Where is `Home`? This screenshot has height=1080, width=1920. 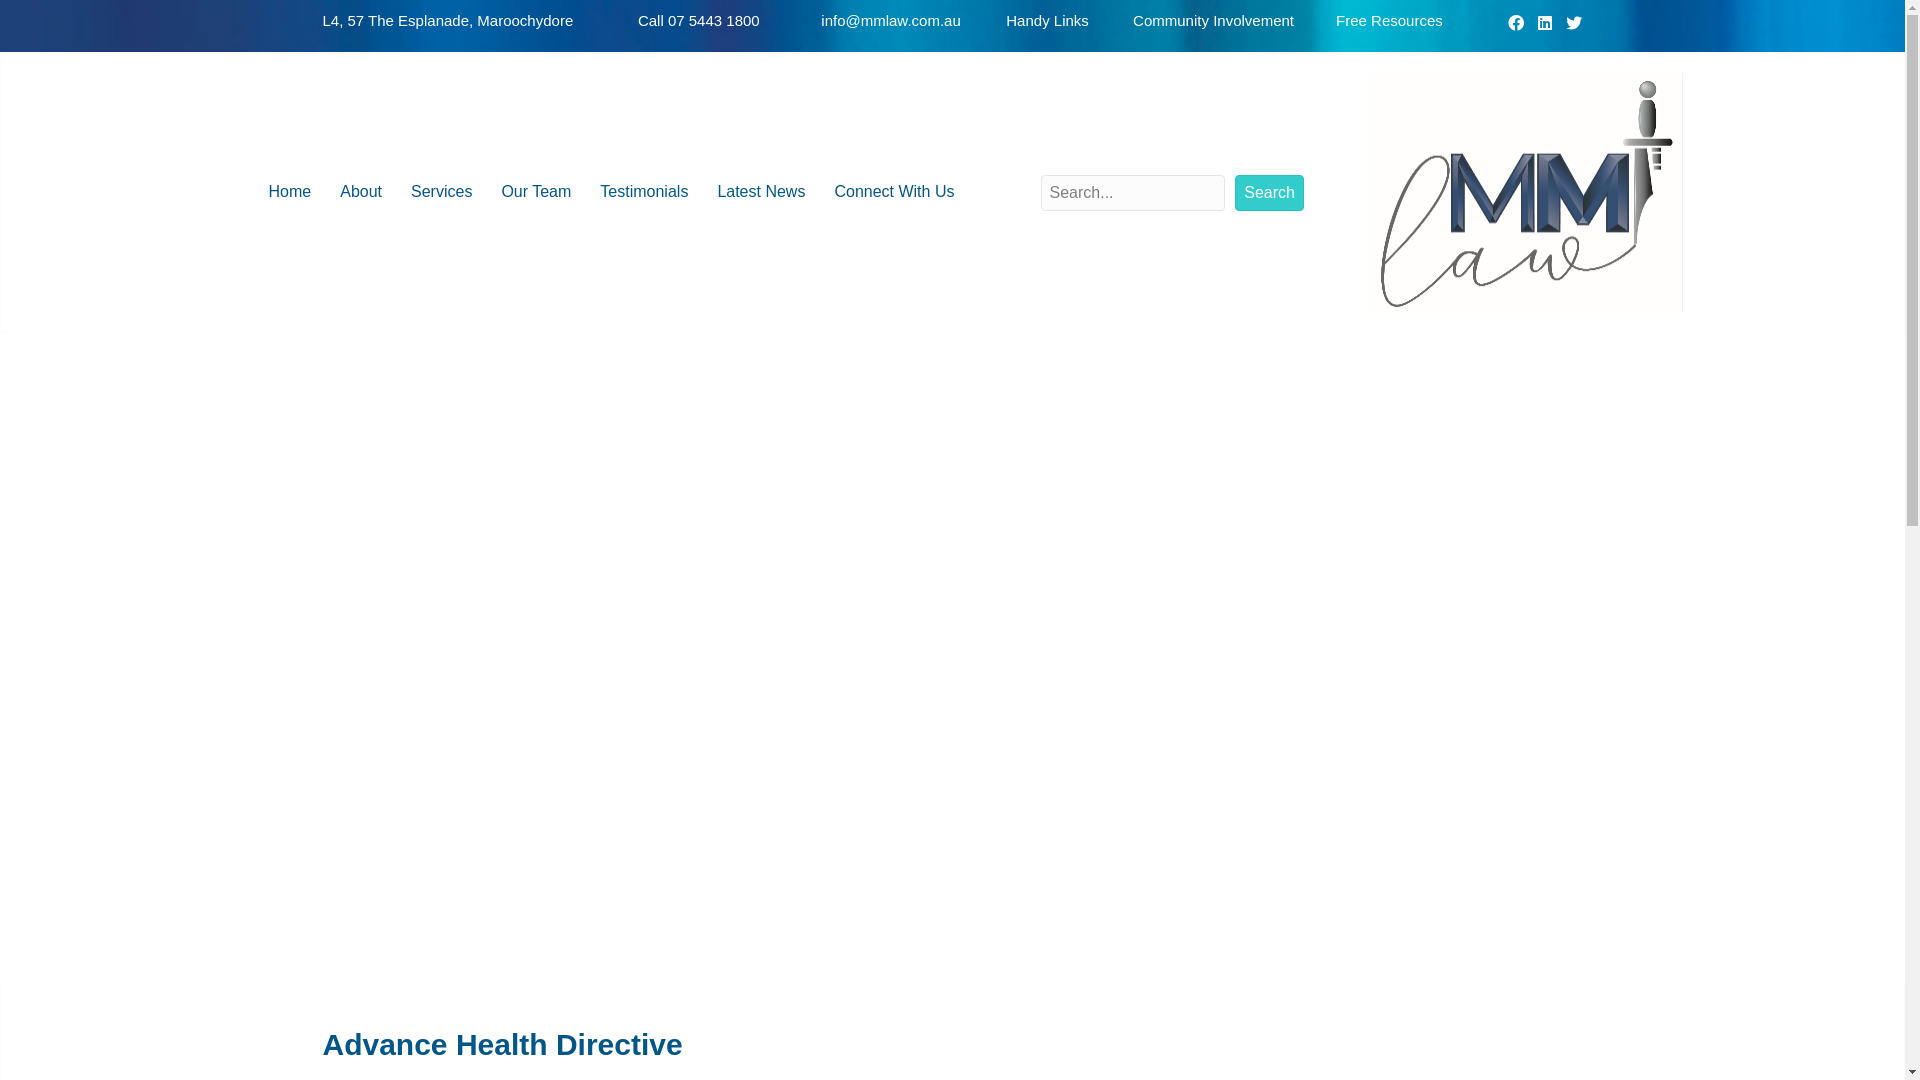
Home is located at coordinates (290, 192).